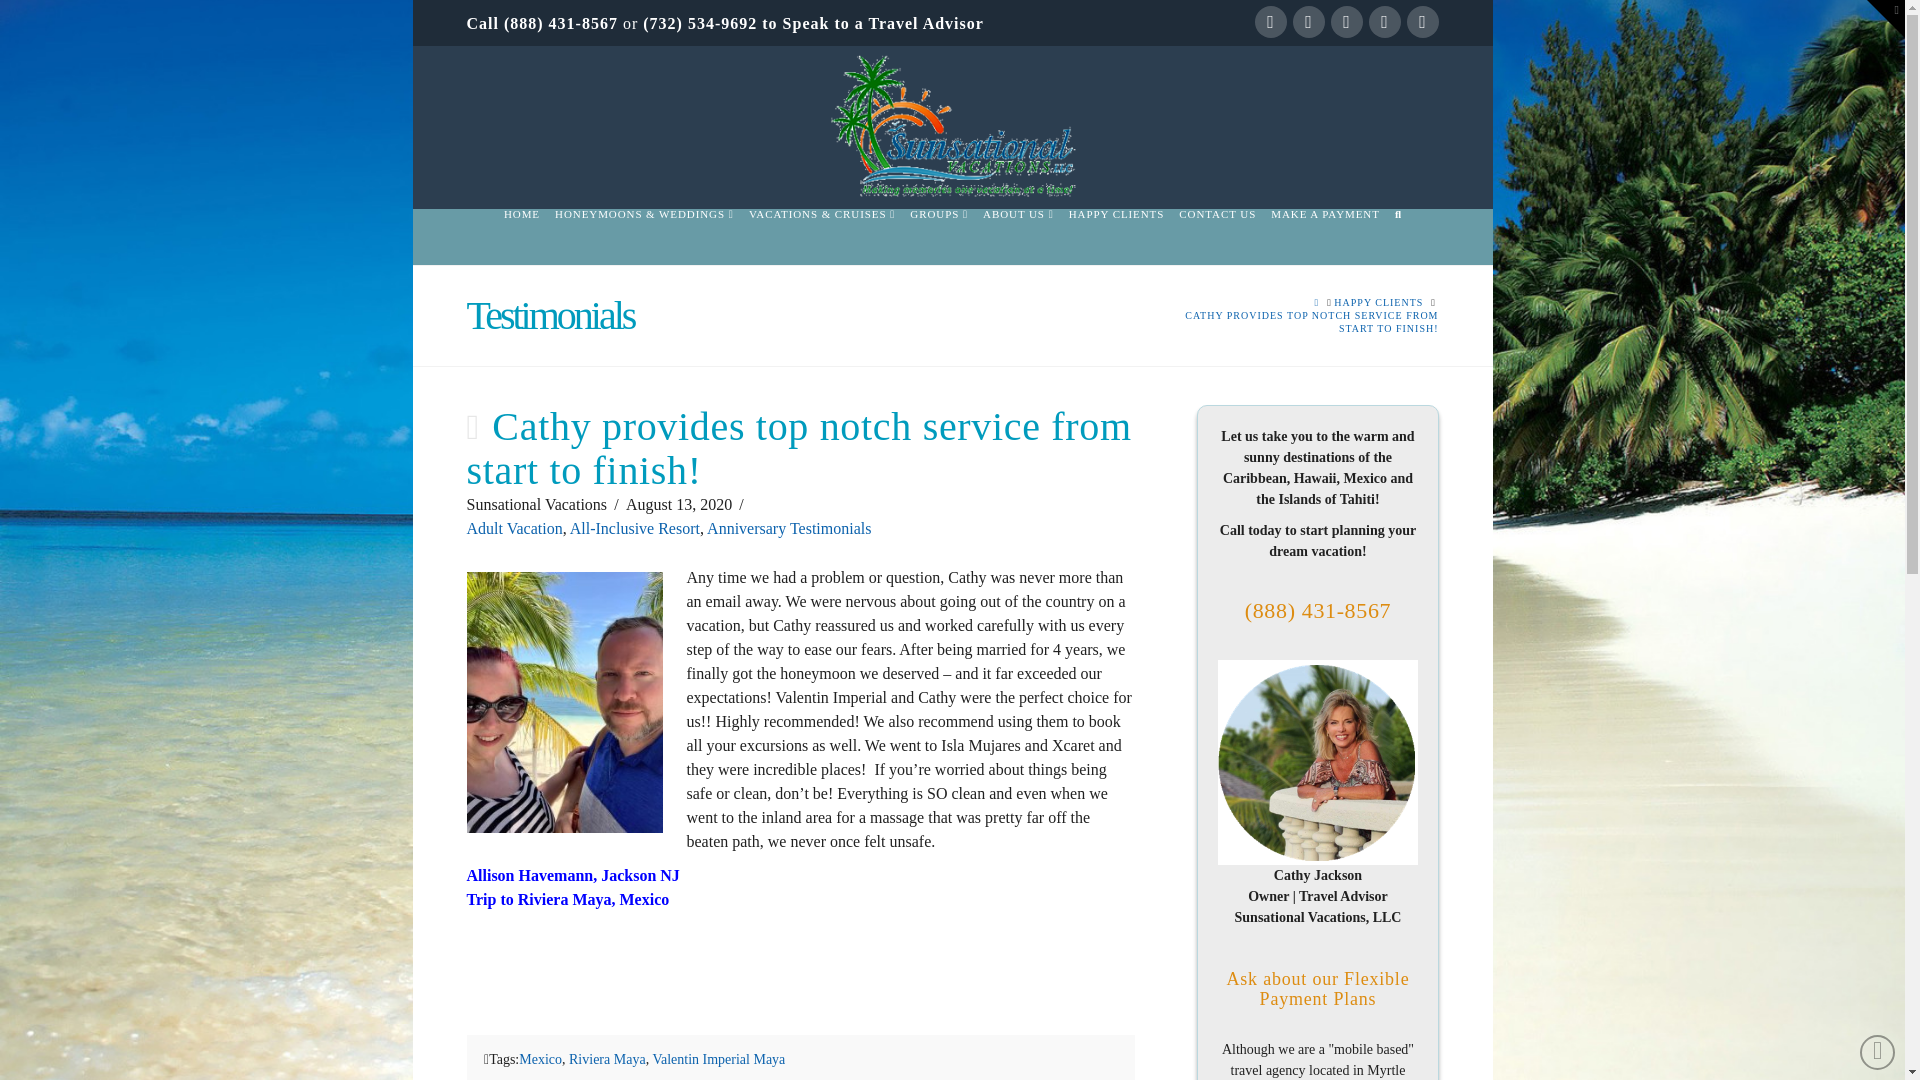  Describe the element at coordinates (938, 236) in the screenshot. I see `GROUPS` at that location.